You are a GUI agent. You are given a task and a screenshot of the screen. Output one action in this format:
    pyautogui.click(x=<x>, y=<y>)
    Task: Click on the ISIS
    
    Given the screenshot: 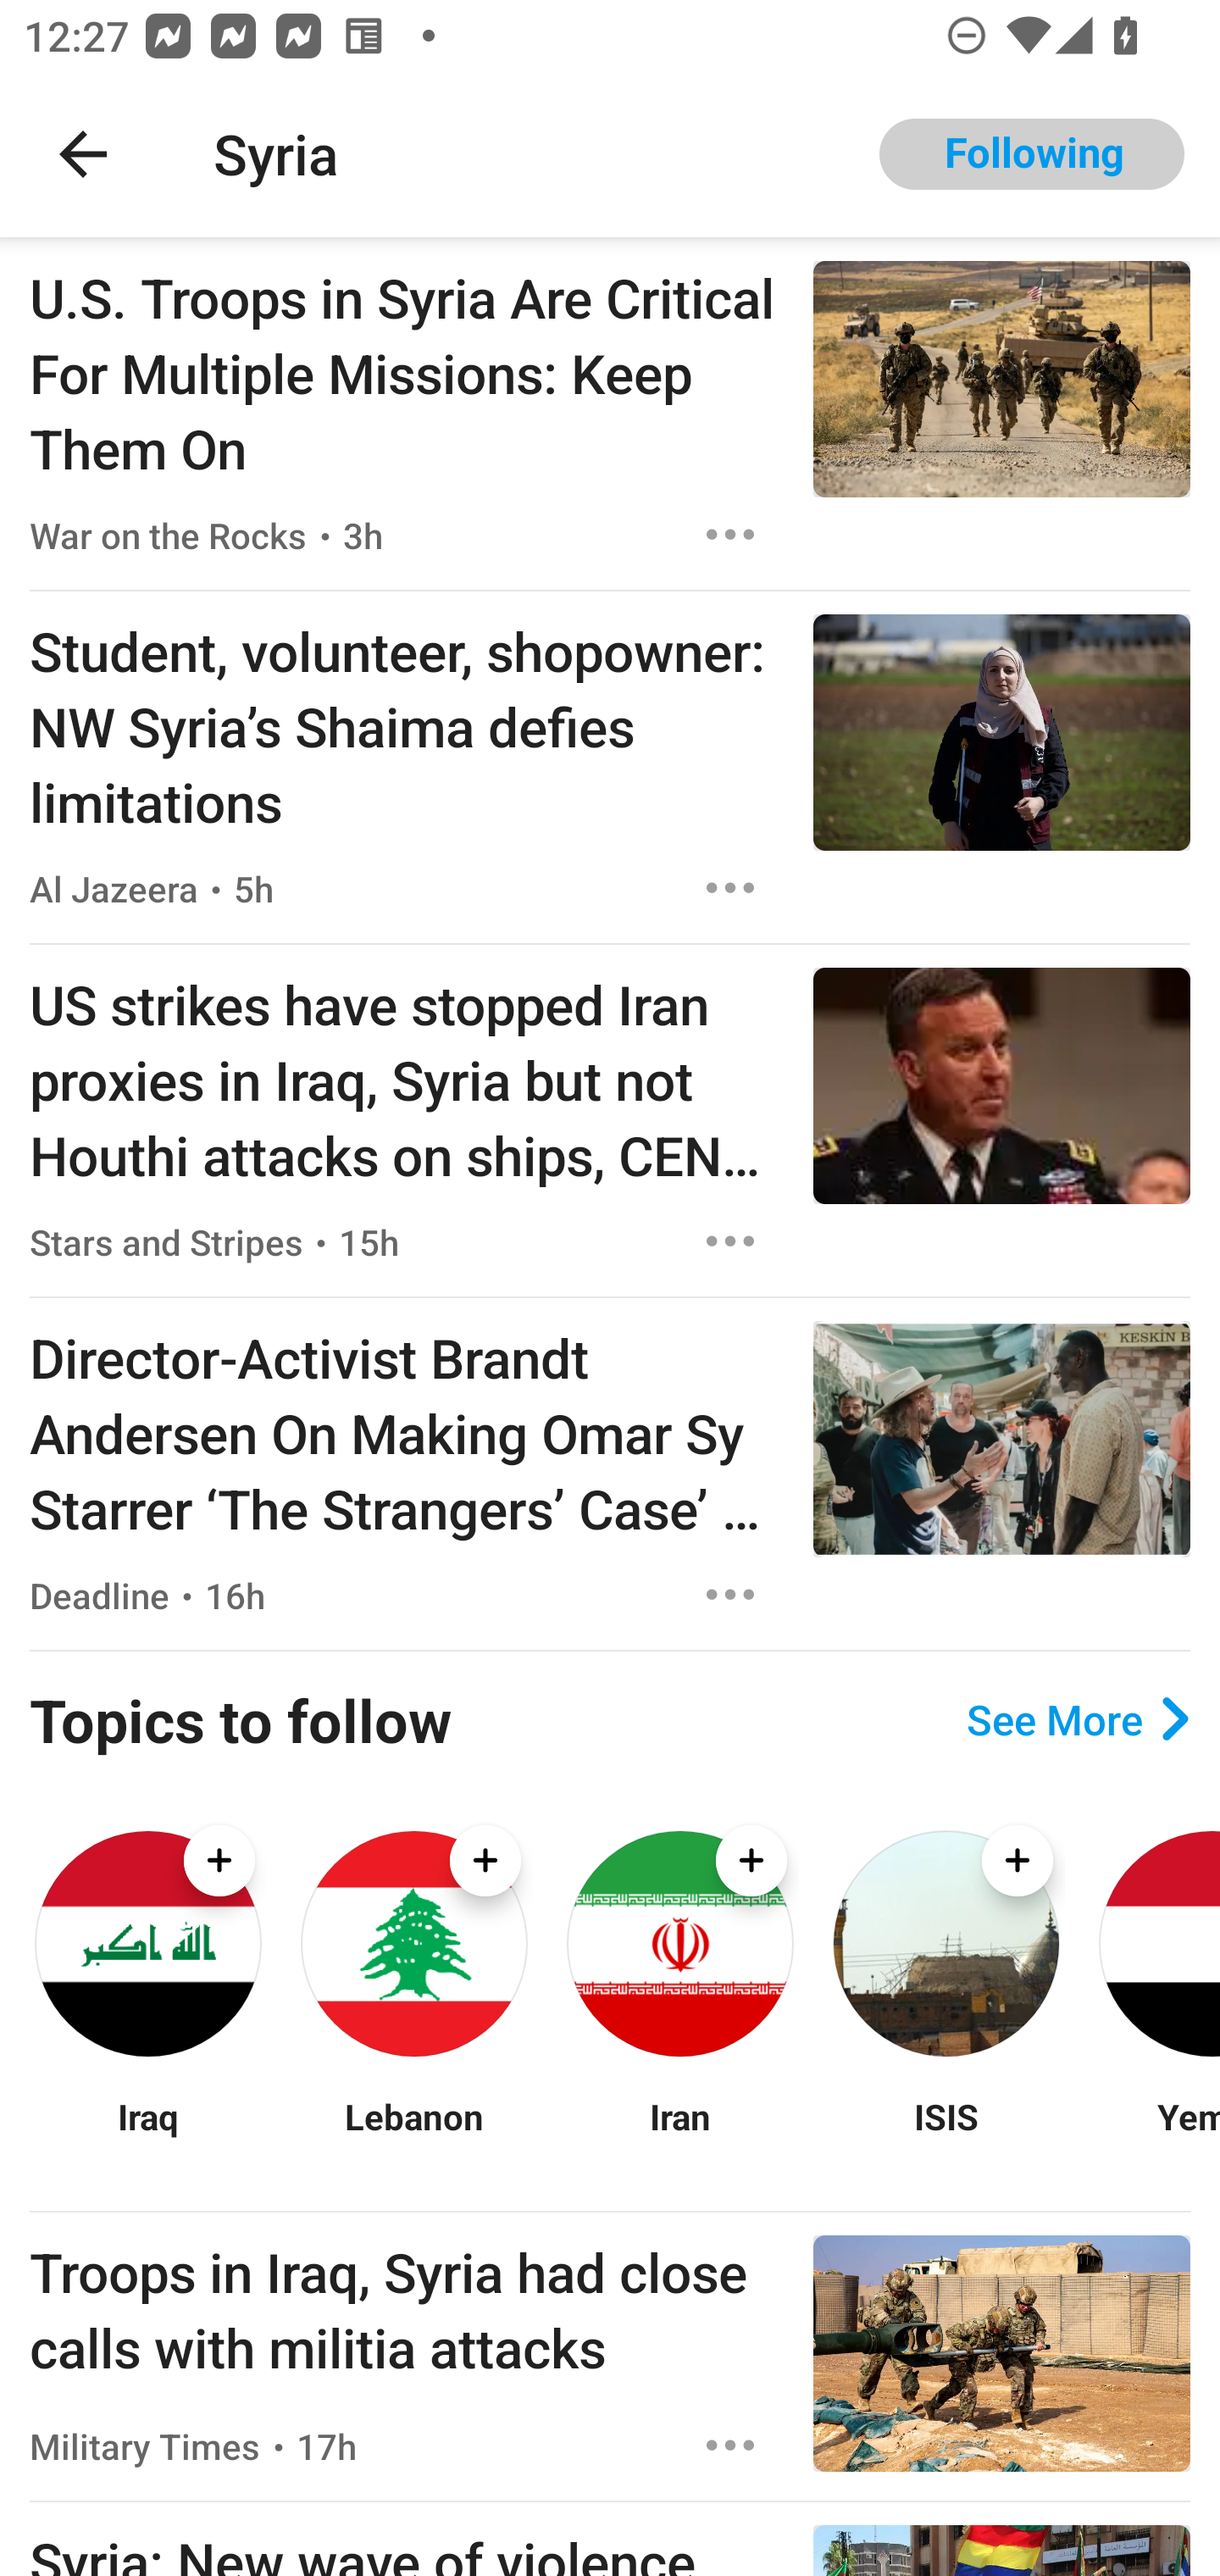 What is the action you would take?
    pyautogui.click(x=945, y=2136)
    